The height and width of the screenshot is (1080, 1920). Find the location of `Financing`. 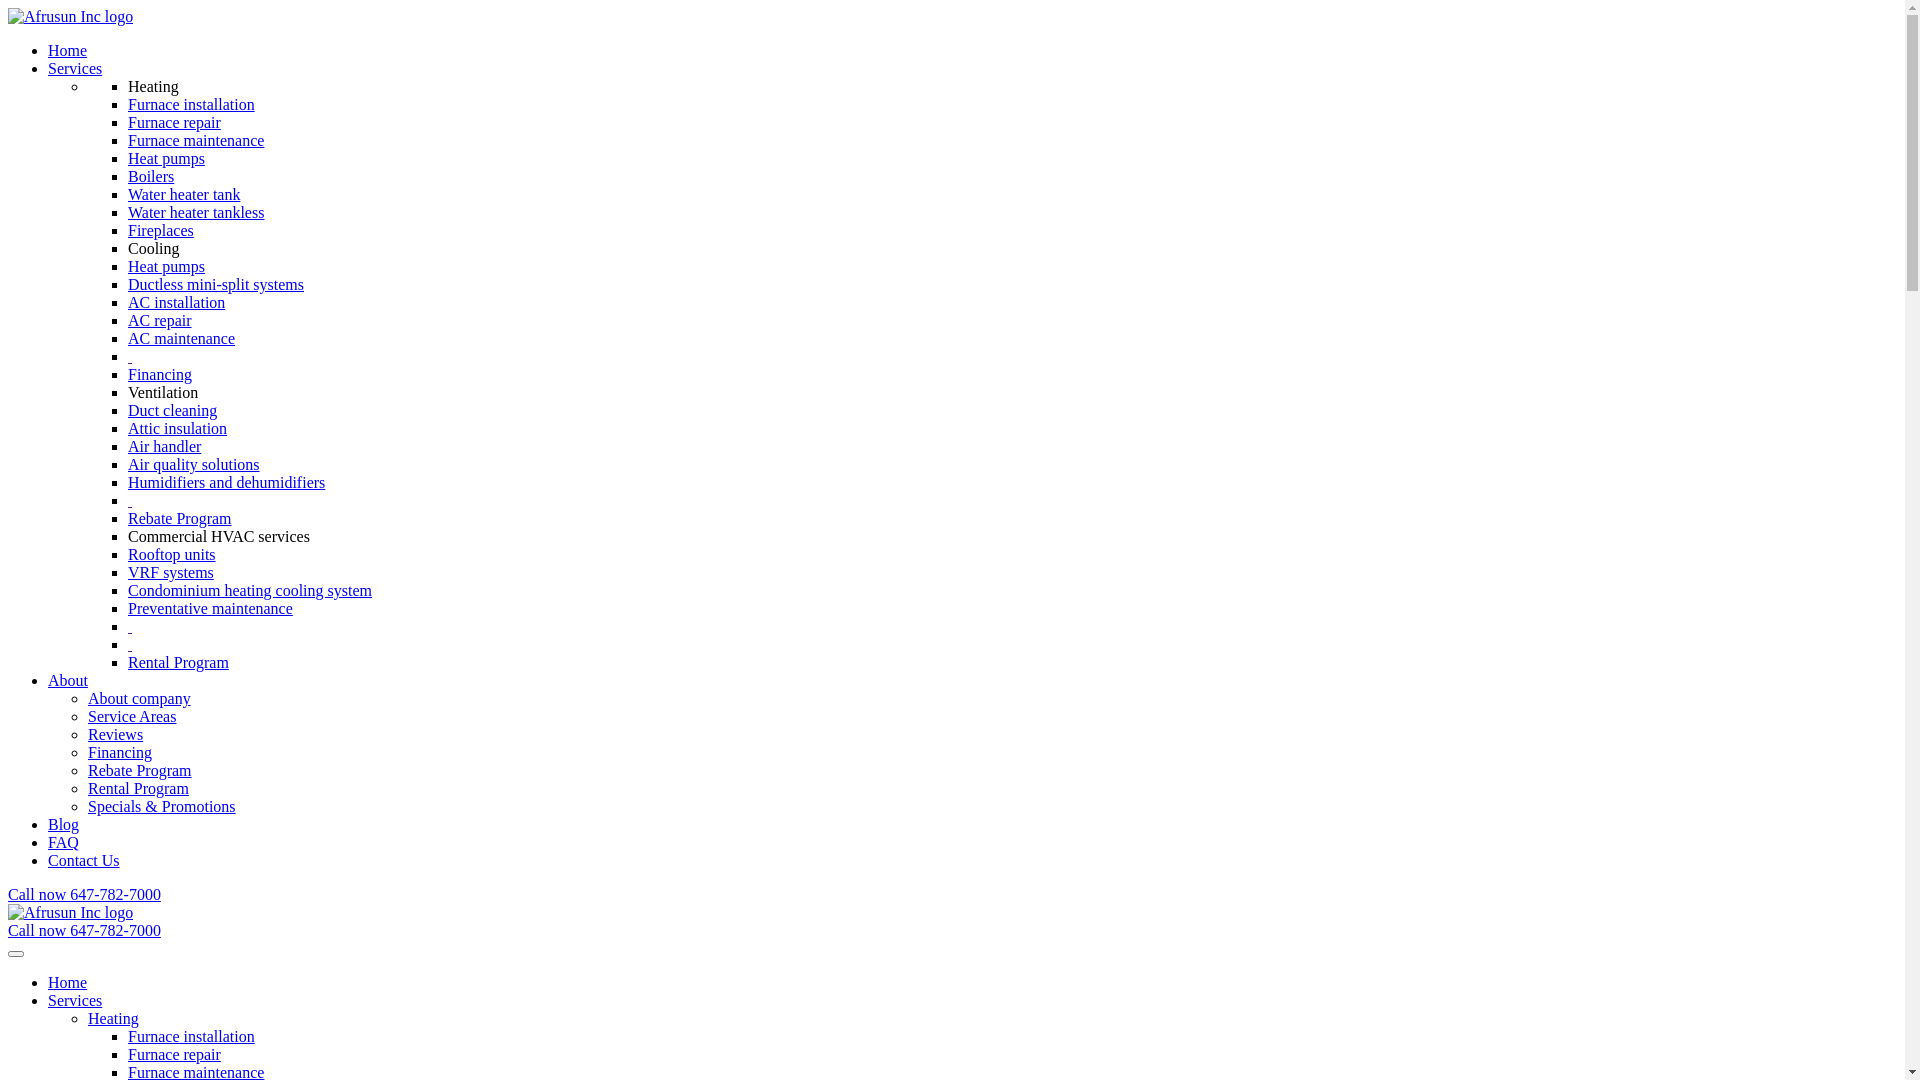

Financing is located at coordinates (120, 752).